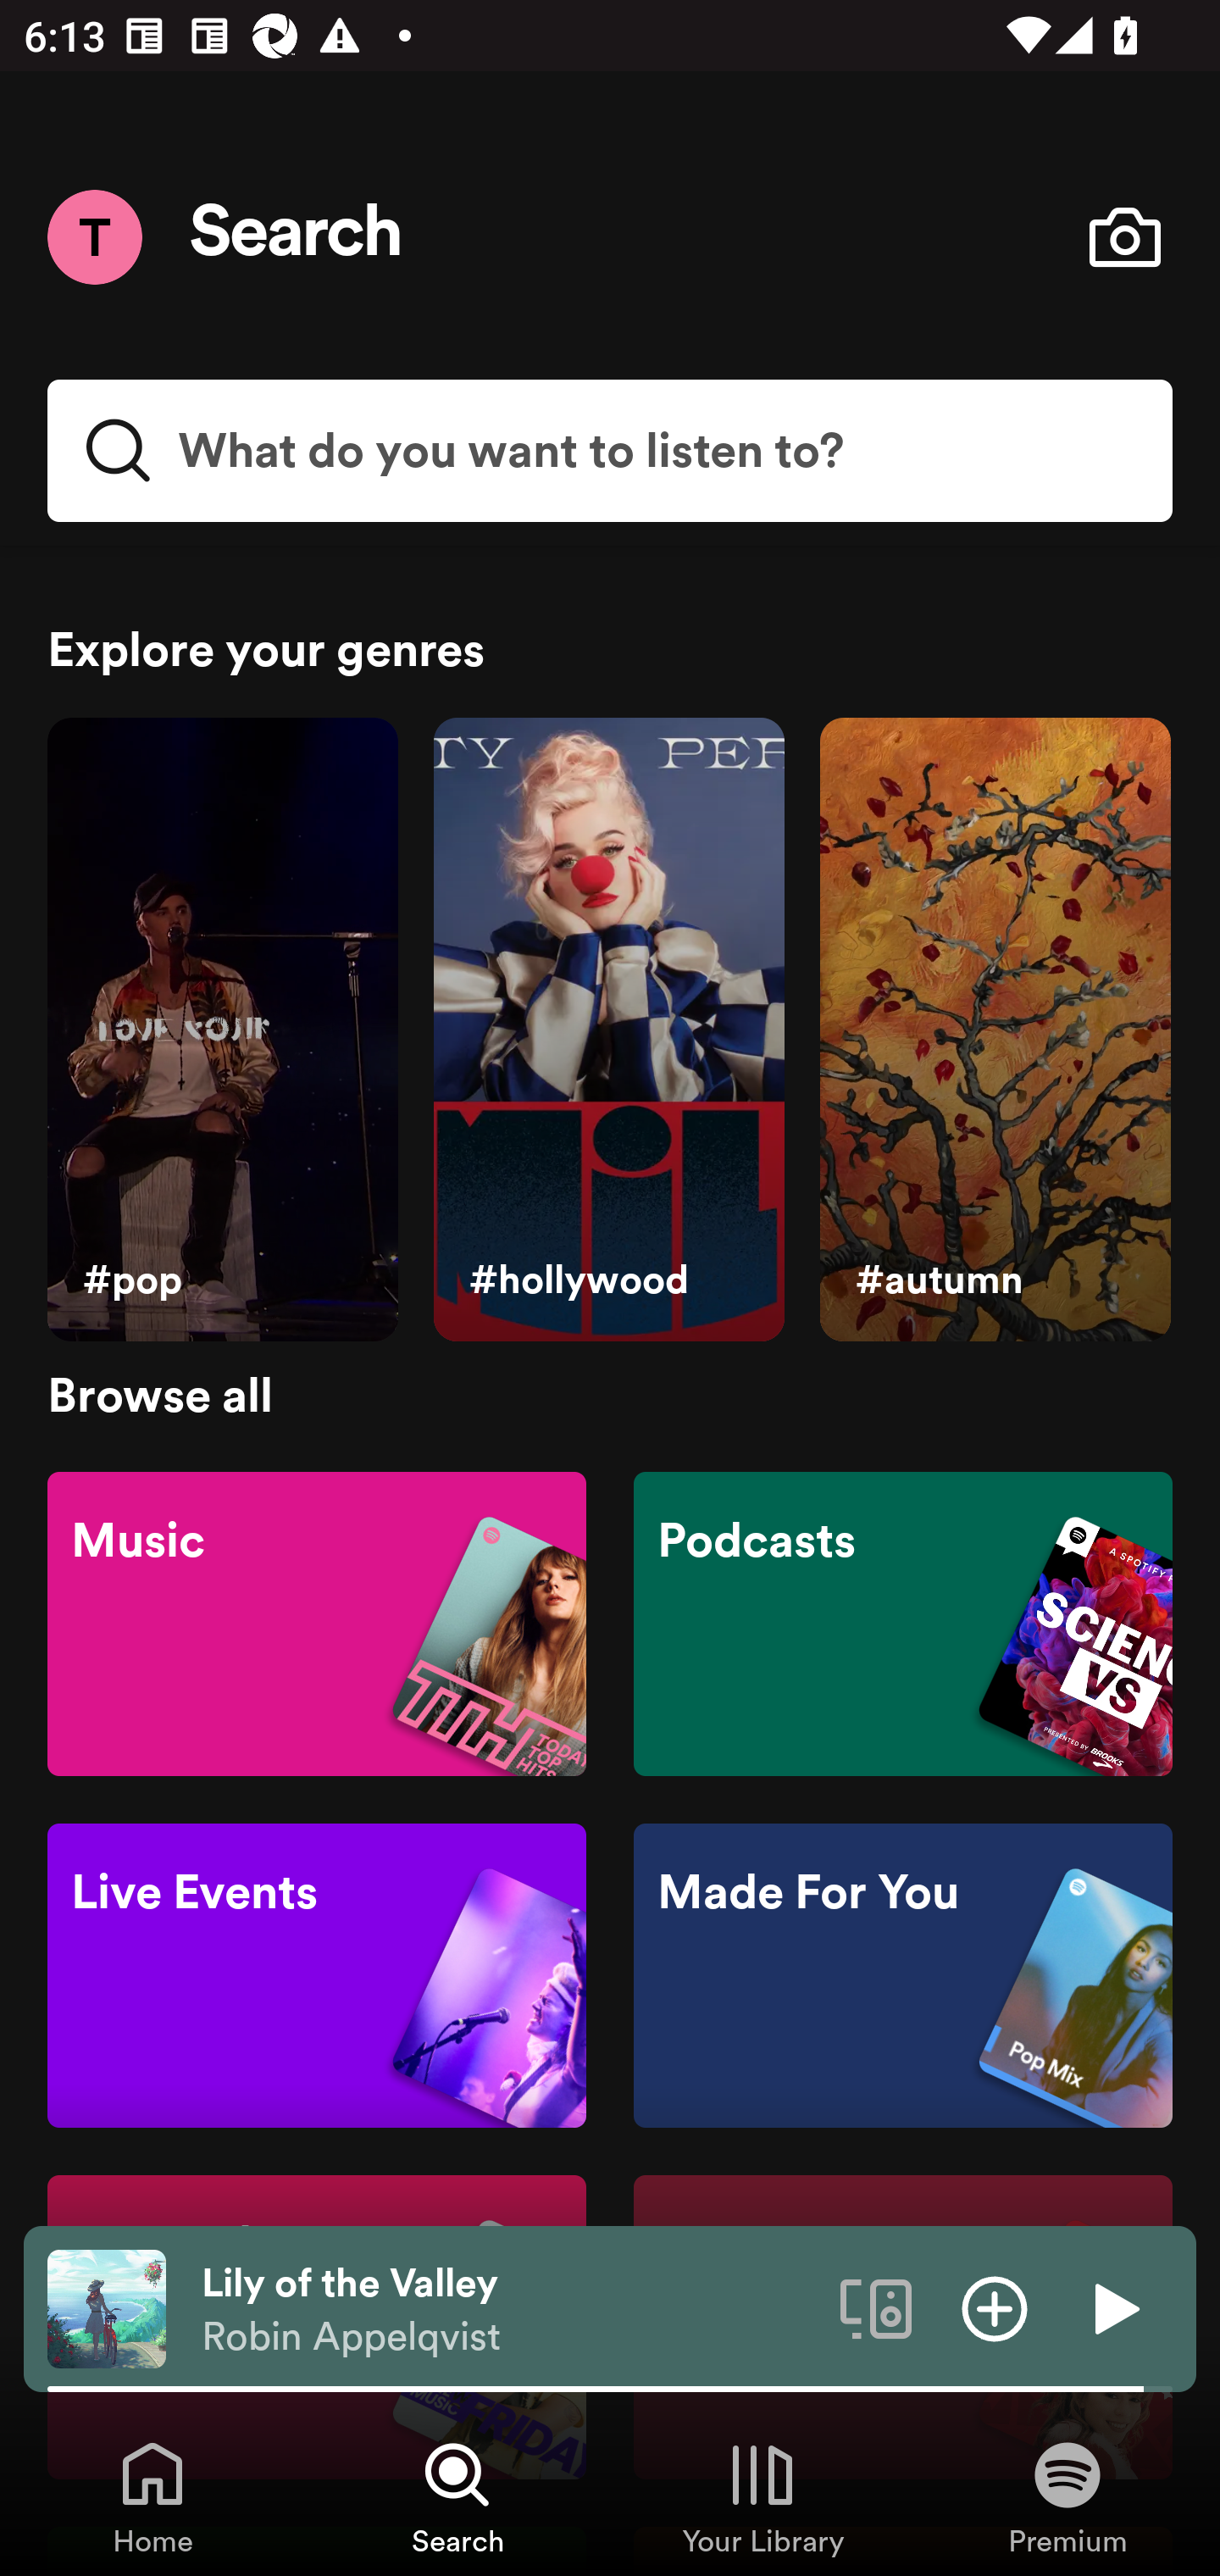 The image size is (1220, 2576). Describe the element at coordinates (297, 237) in the screenshot. I see `Search` at that location.